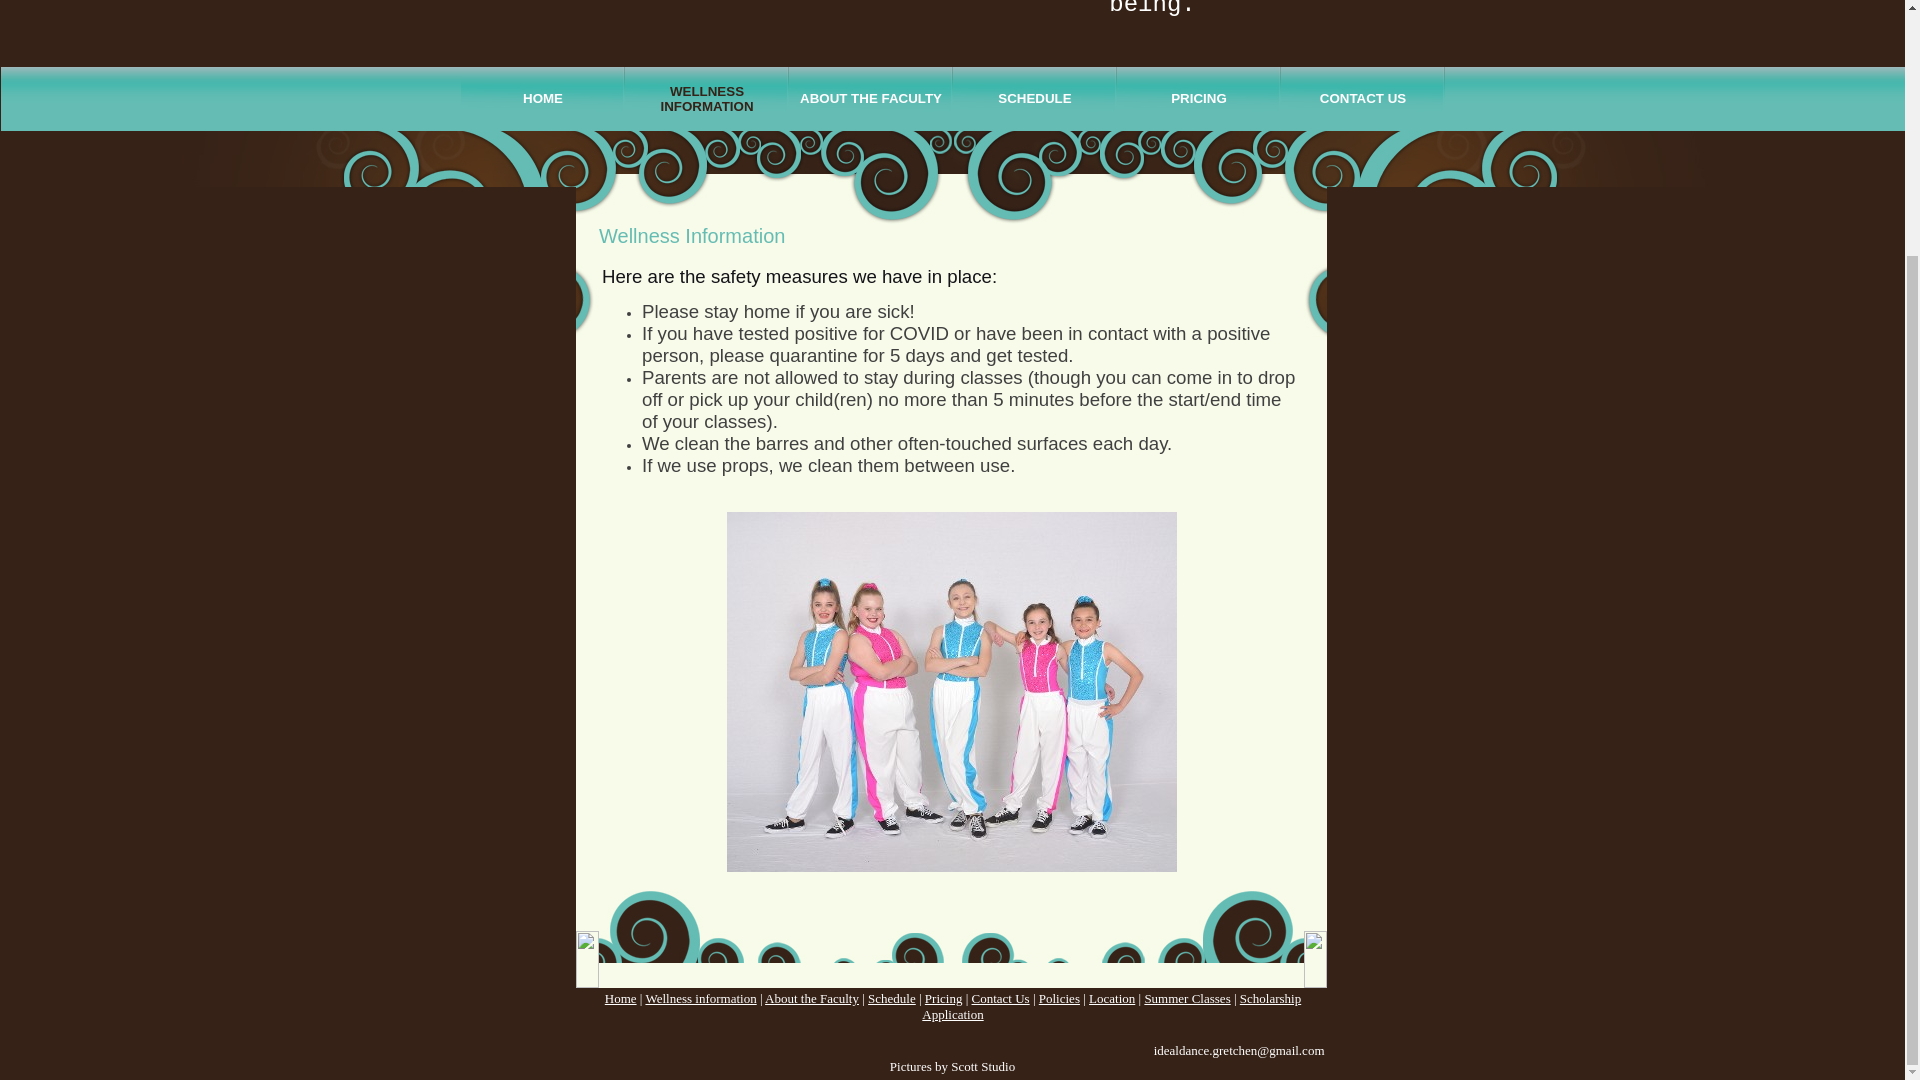 This screenshot has height=1080, width=1920. I want to click on Contact Us, so click(1000, 998).